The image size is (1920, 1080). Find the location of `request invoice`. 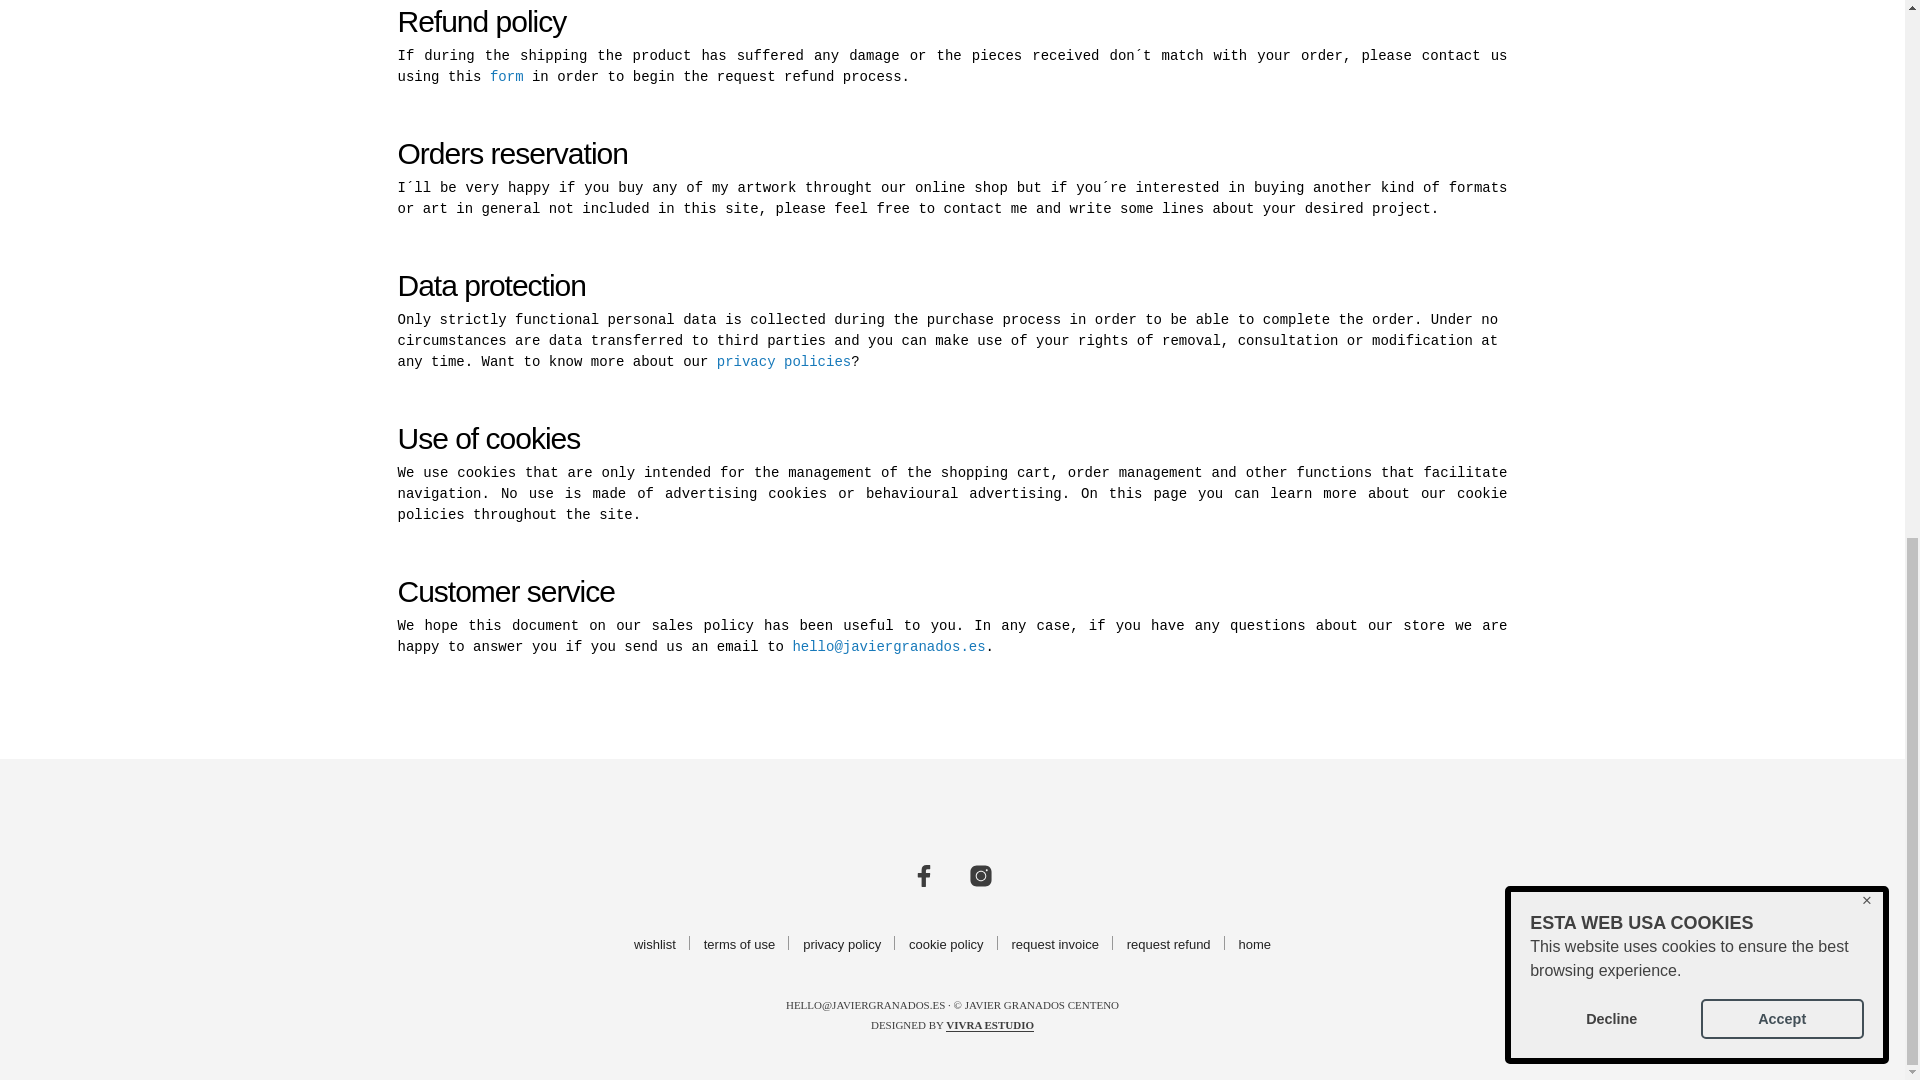

request invoice is located at coordinates (1054, 944).